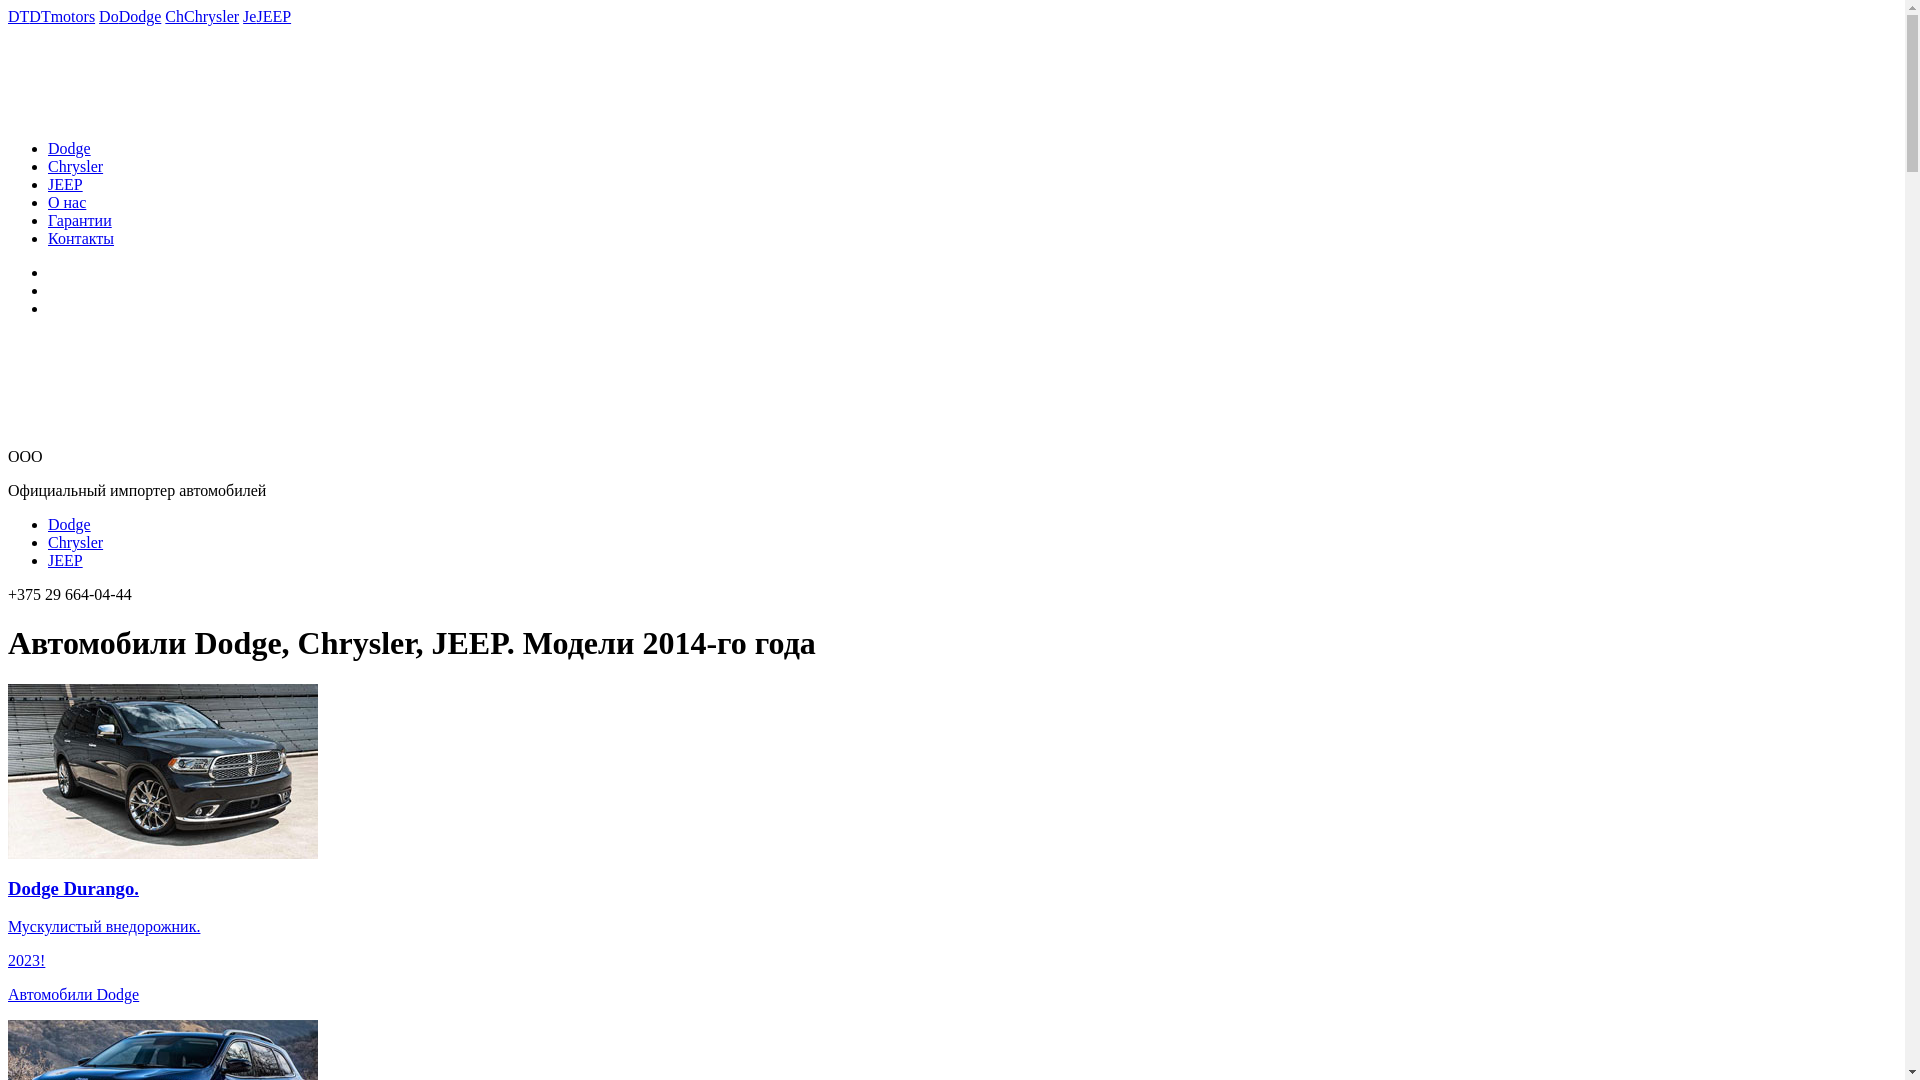  I want to click on DoDodge, so click(130, 16).